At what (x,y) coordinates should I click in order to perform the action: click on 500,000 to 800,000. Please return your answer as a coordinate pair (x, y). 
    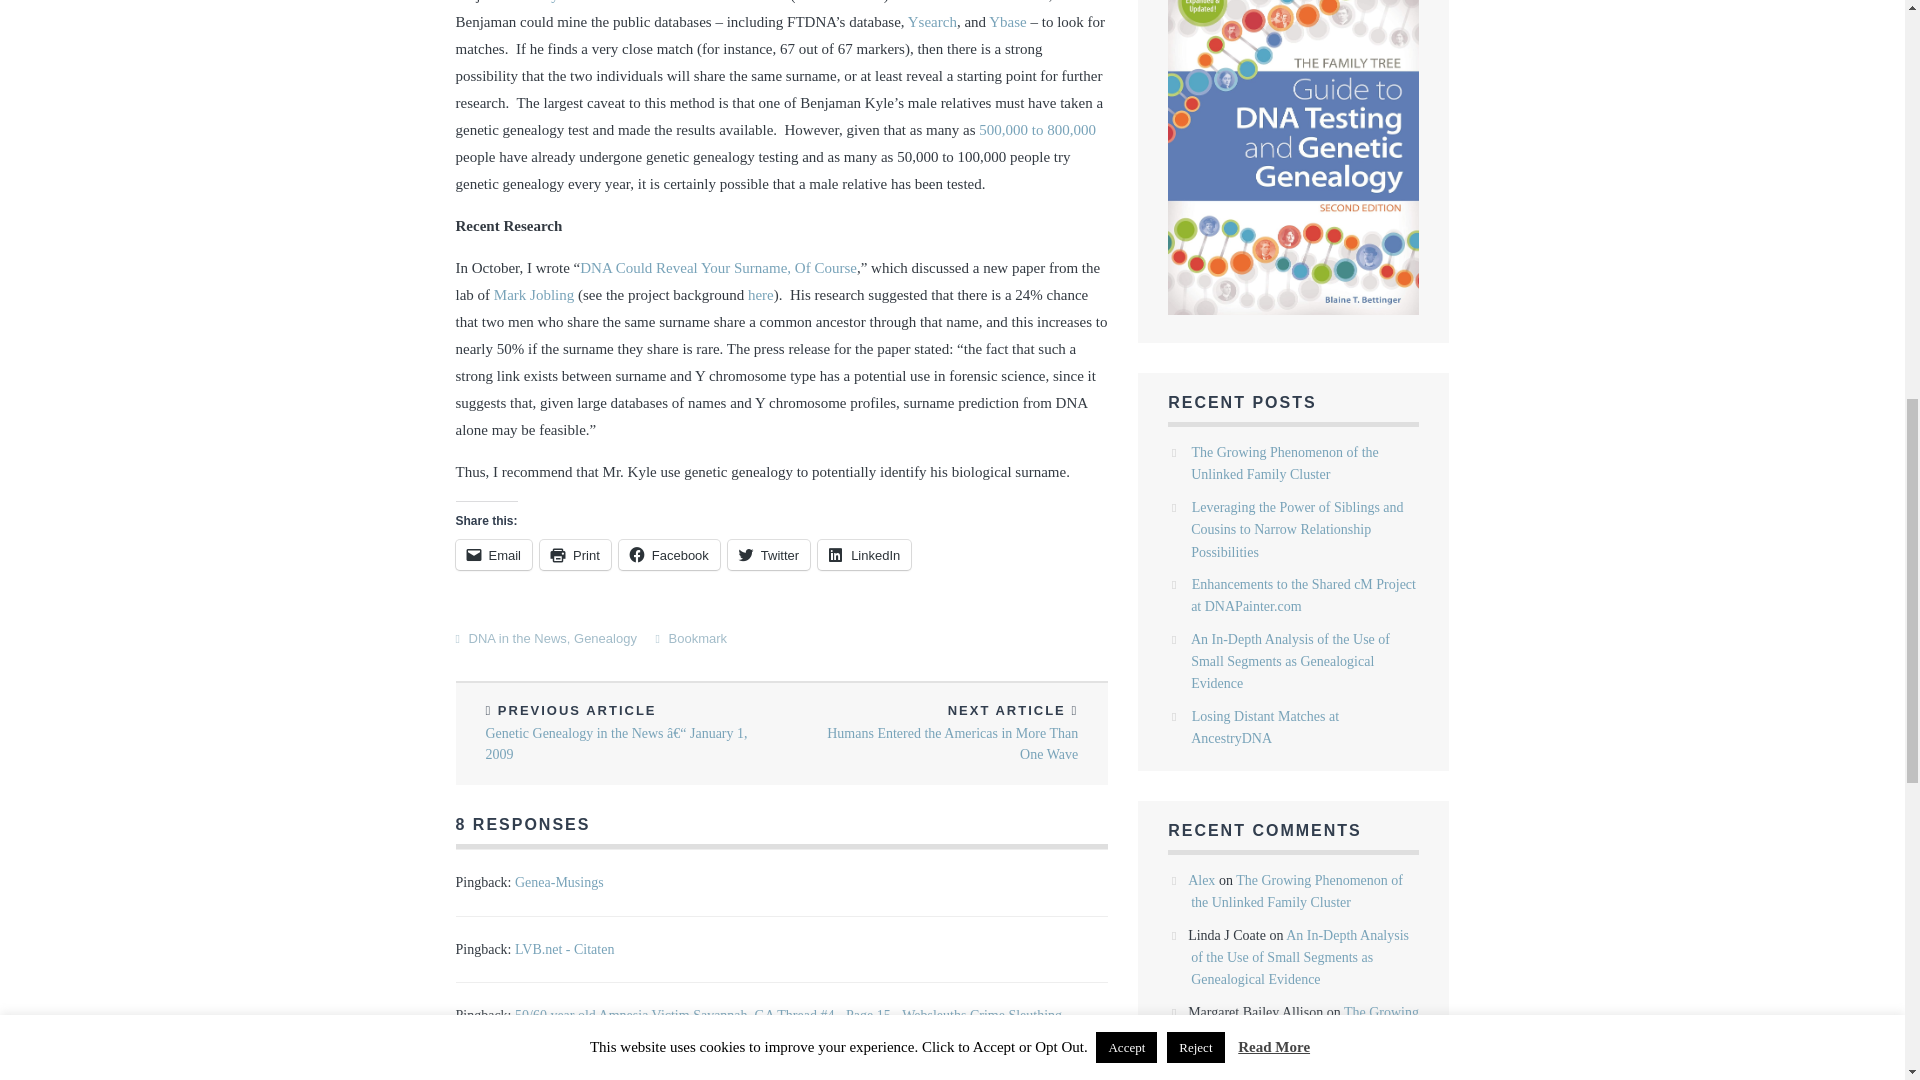
    Looking at the image, I should click on (1038, 130).